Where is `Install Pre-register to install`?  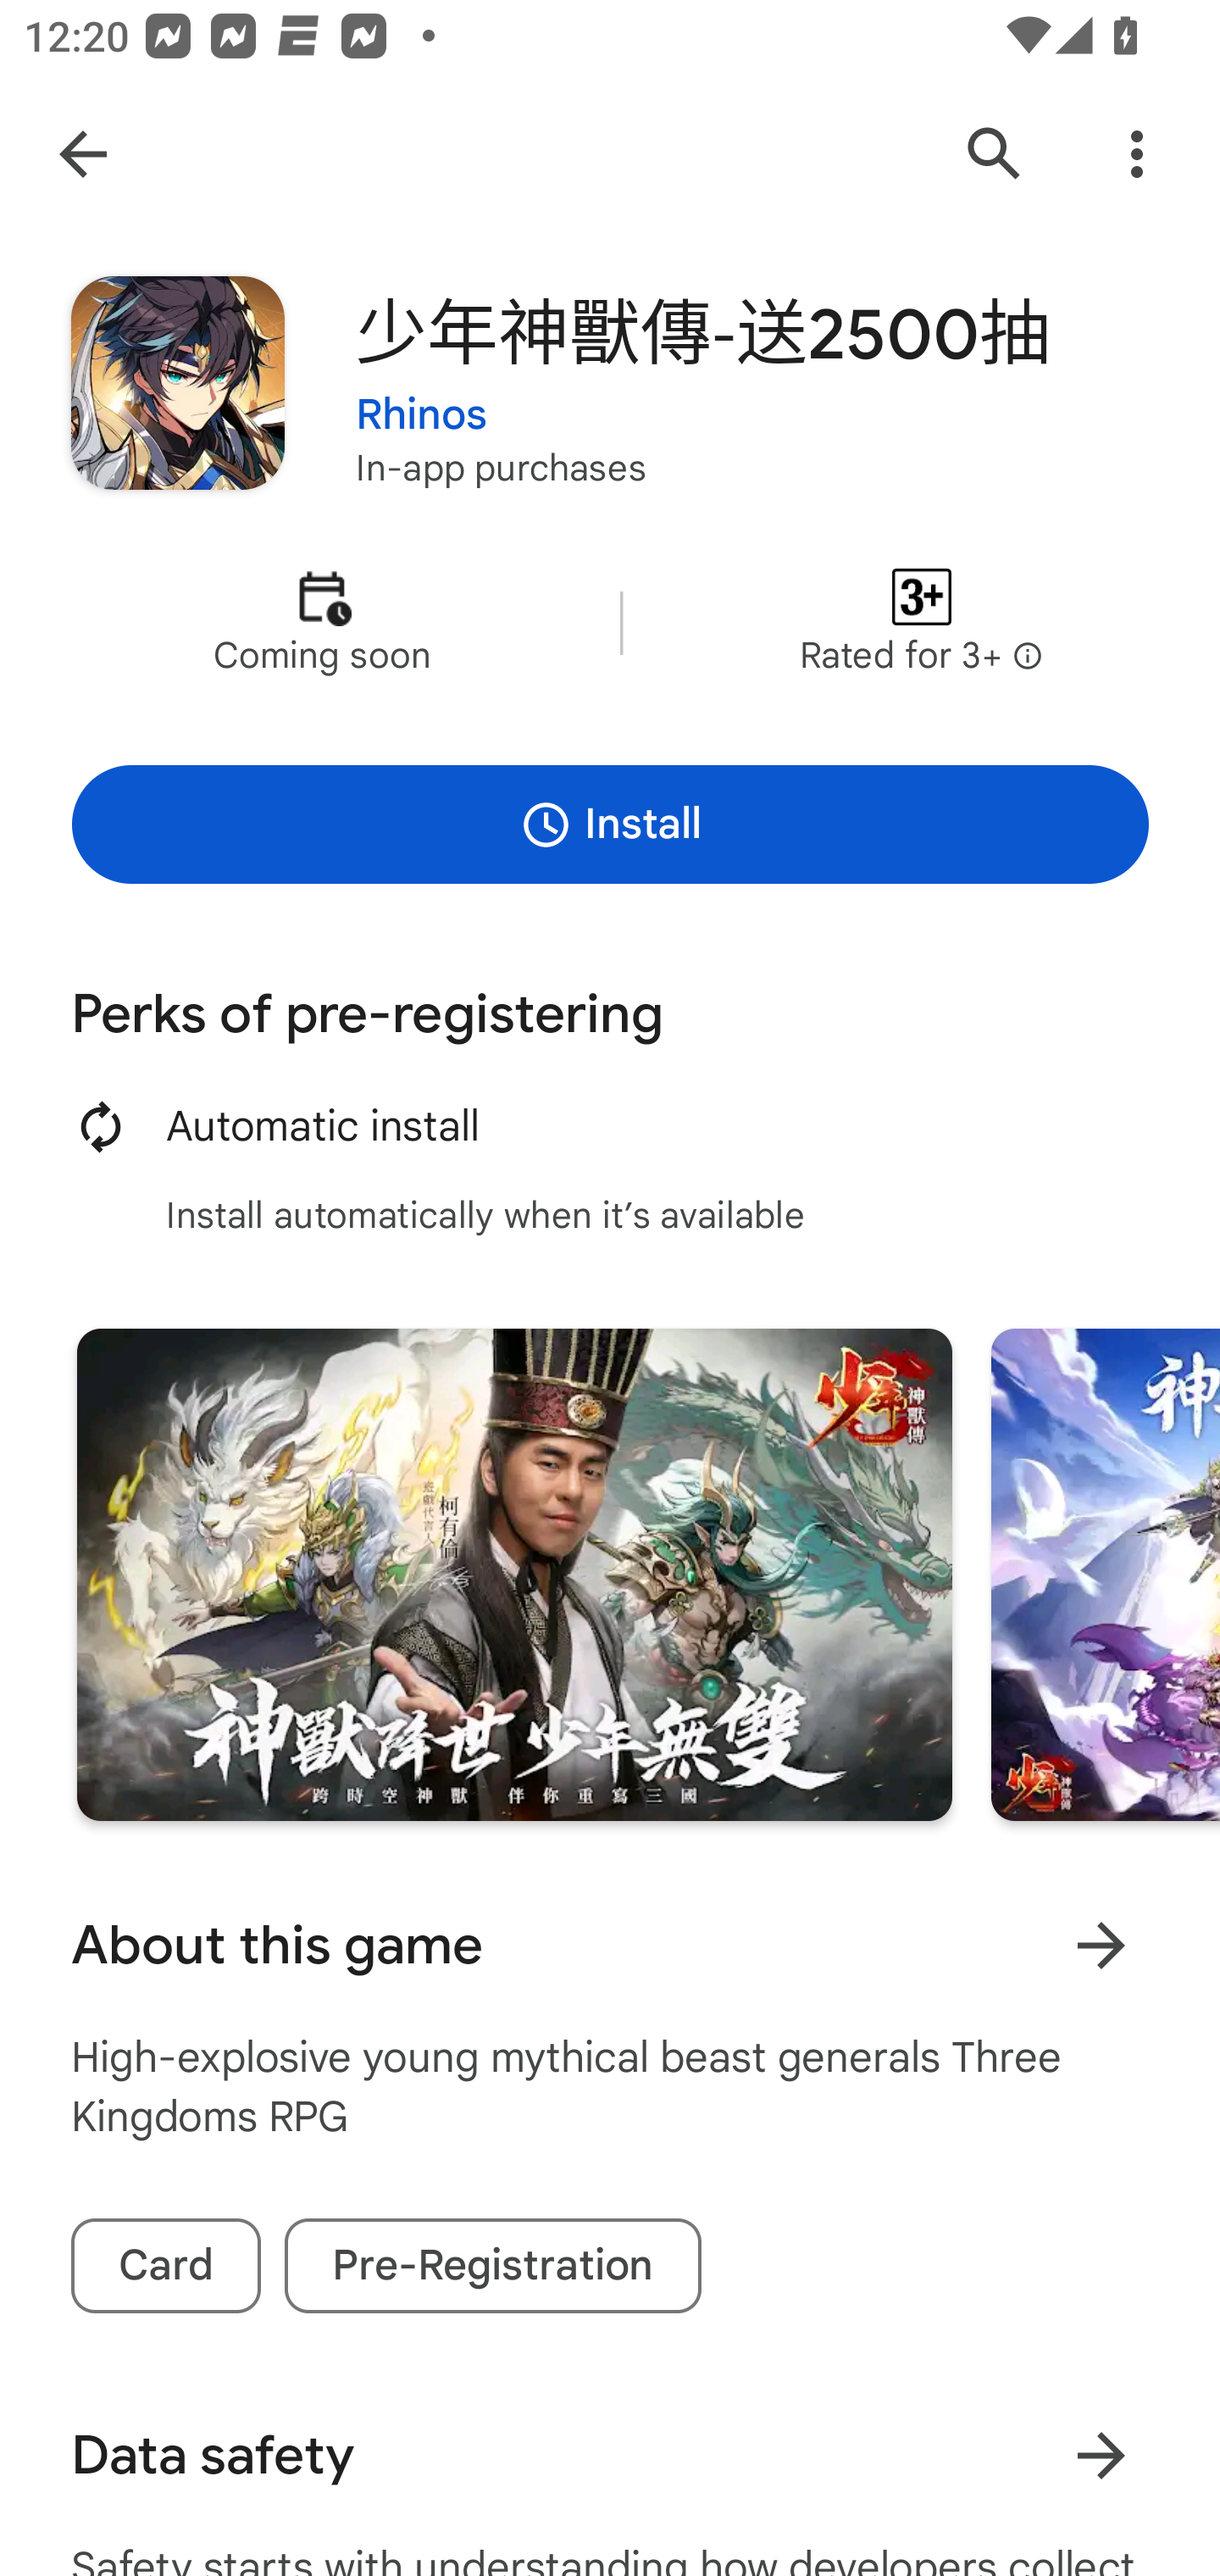 Install Pre-register to install is located at coordinates (610, 824).